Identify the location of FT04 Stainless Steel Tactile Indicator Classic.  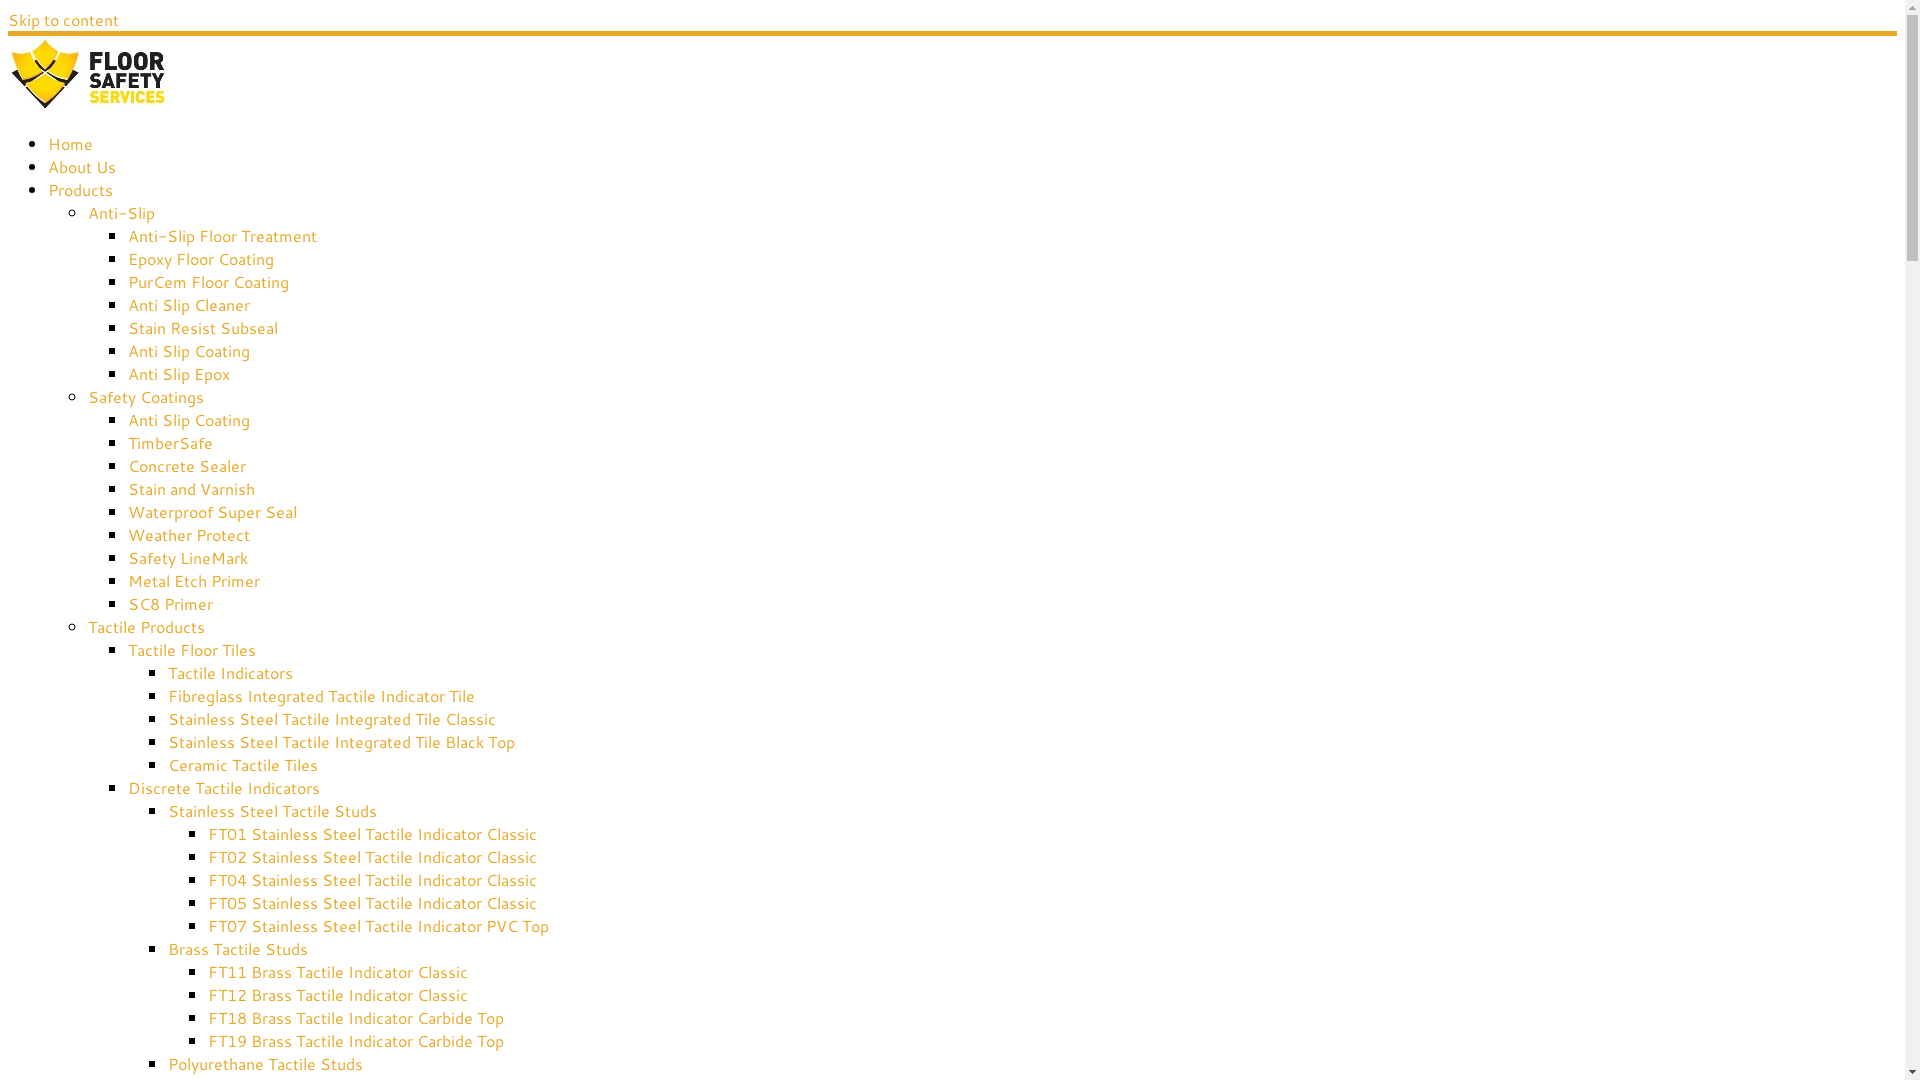
(372, 880).